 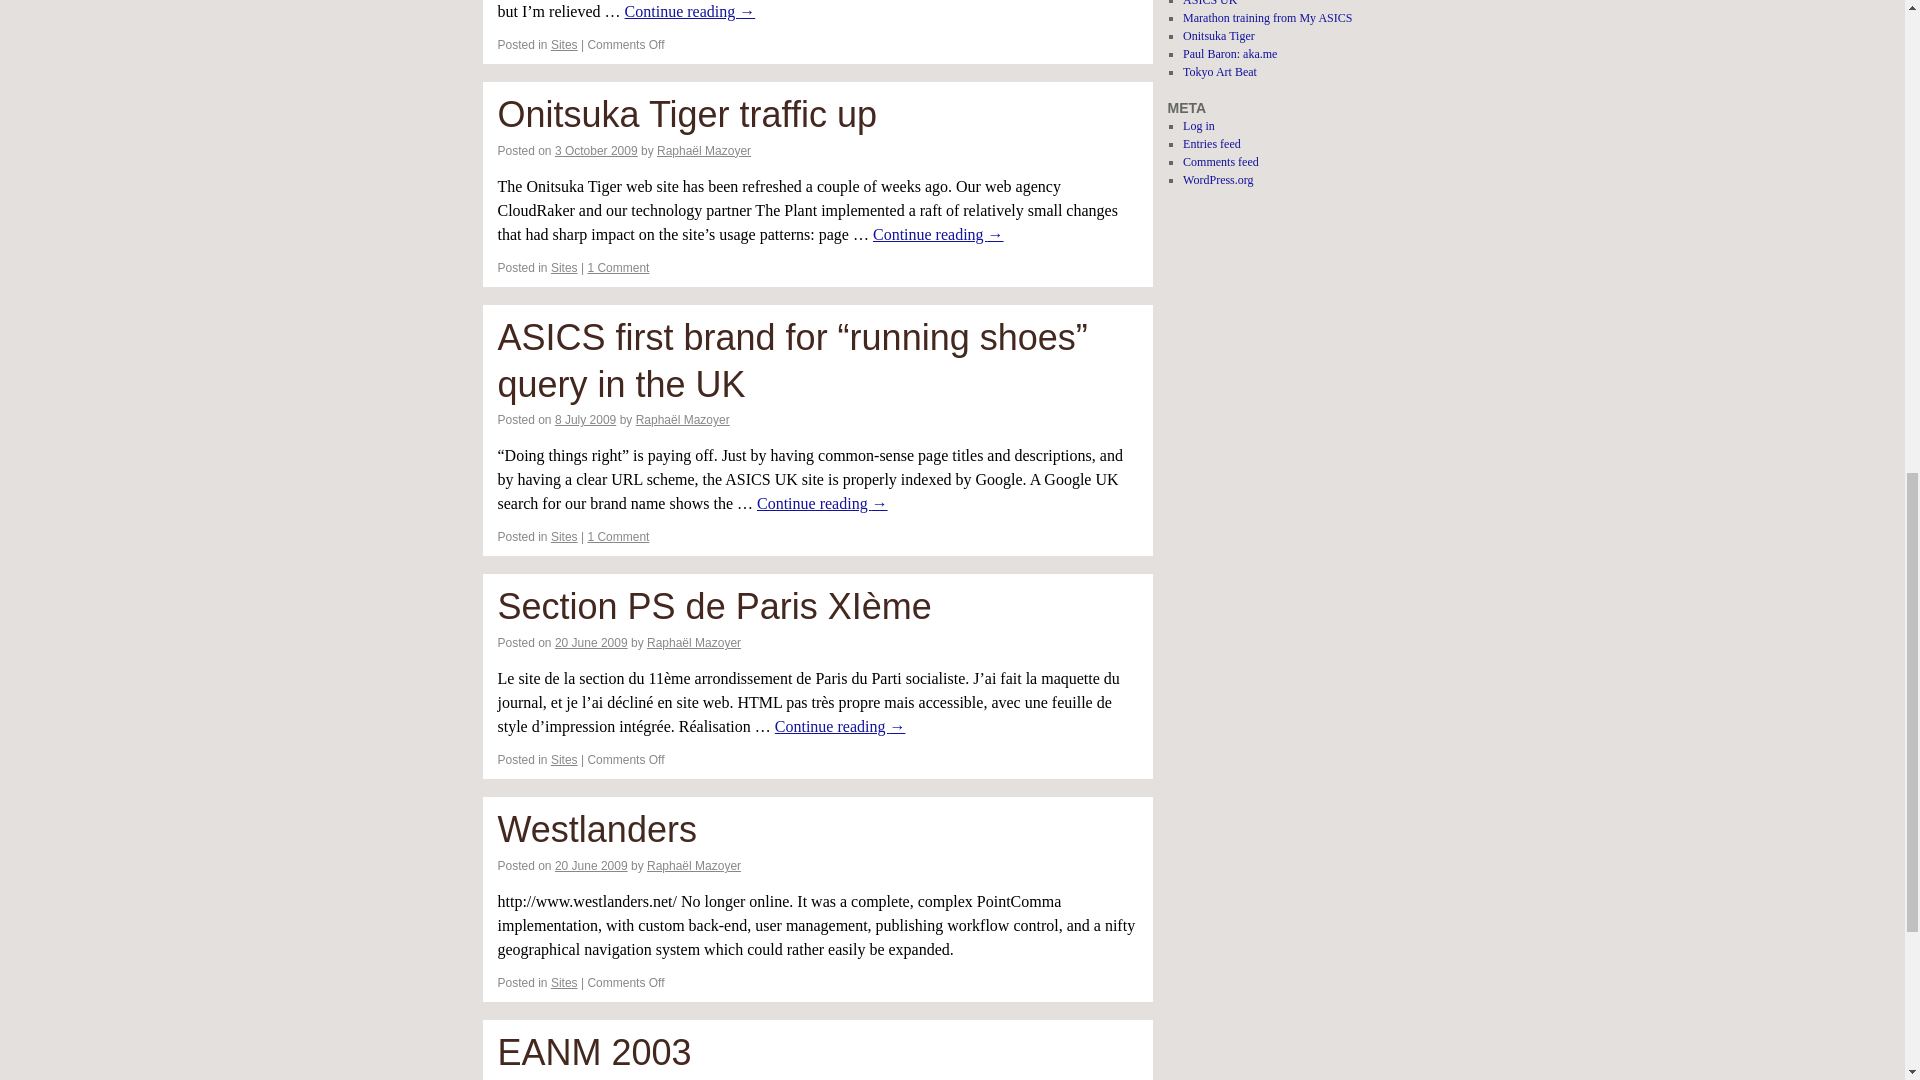 What do you see at coordinates (585, 419) in the screenshot?
I see `8 July 2009` at bounding box center [585, 419].